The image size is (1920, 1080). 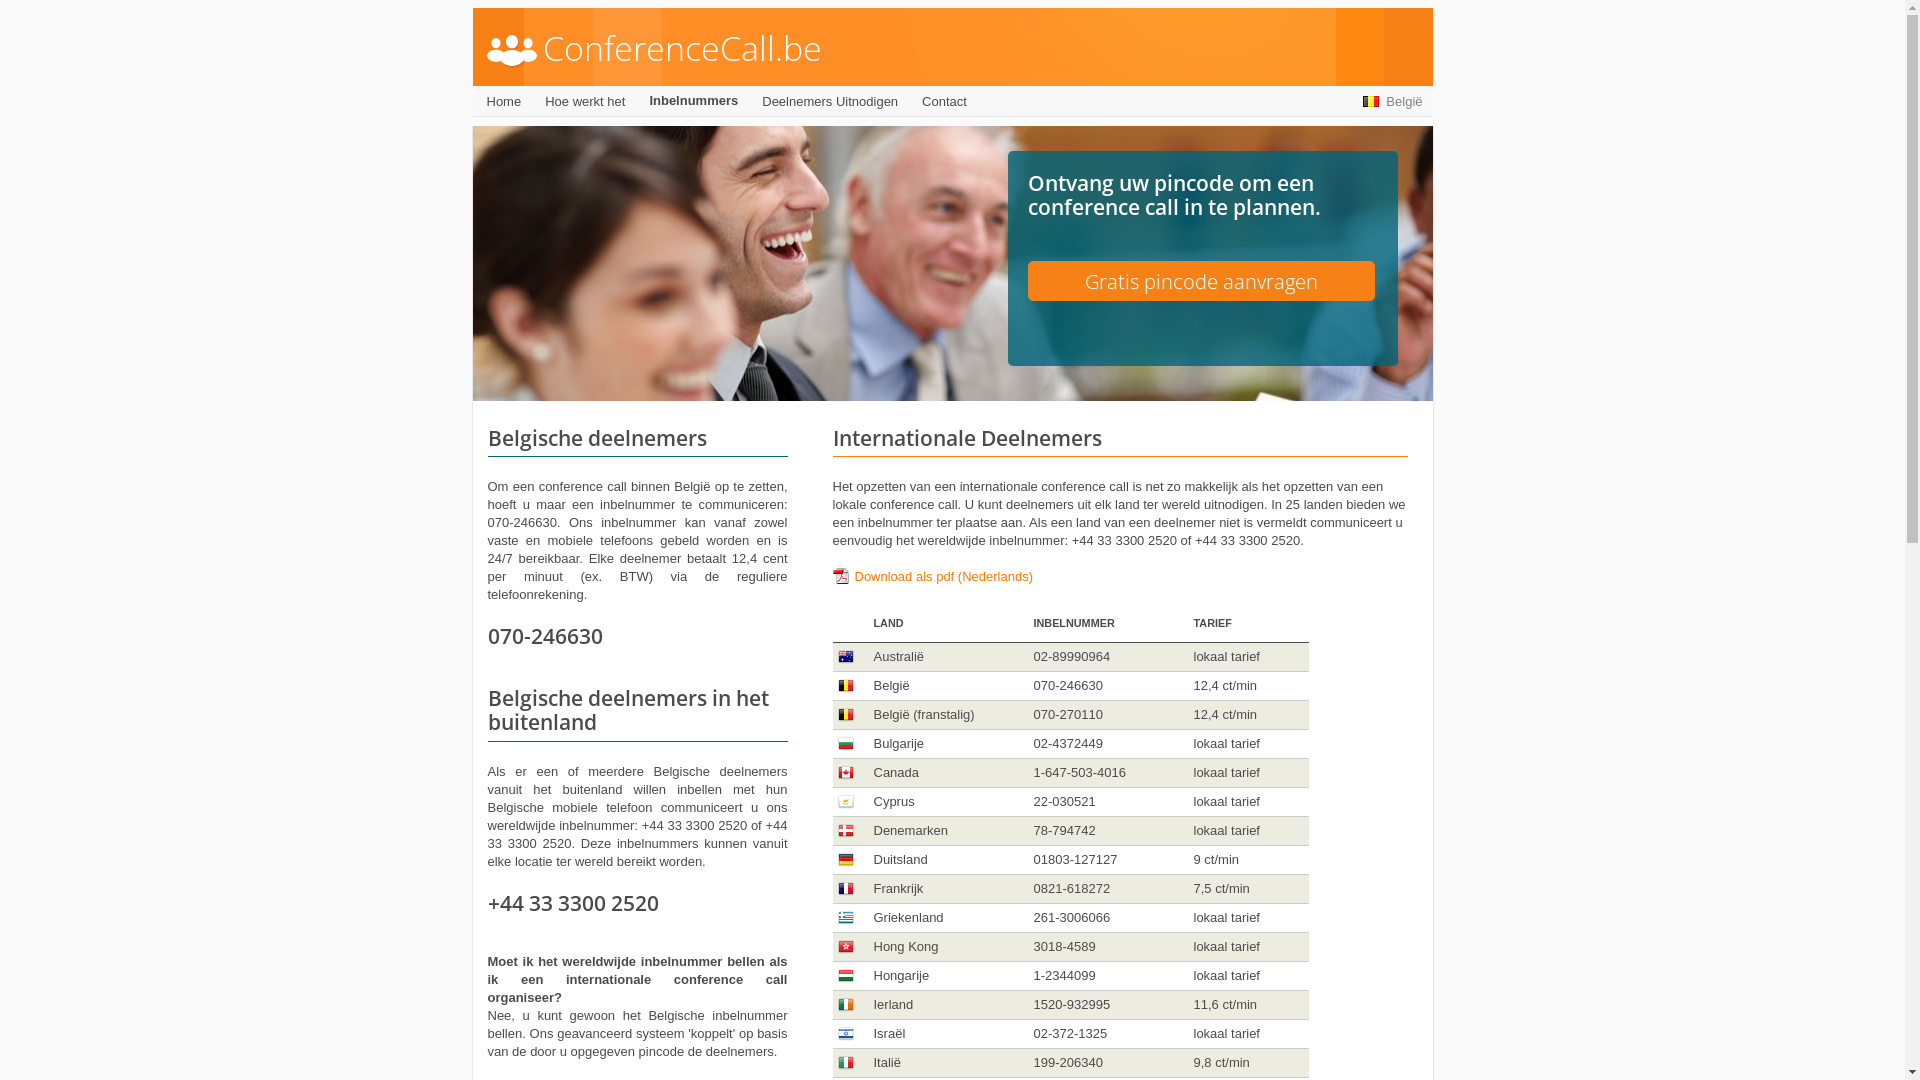 What do you see at coordinates (694, 101) in the screenshot?
I see `Inbelnummers` at bounding box center [694, 101].